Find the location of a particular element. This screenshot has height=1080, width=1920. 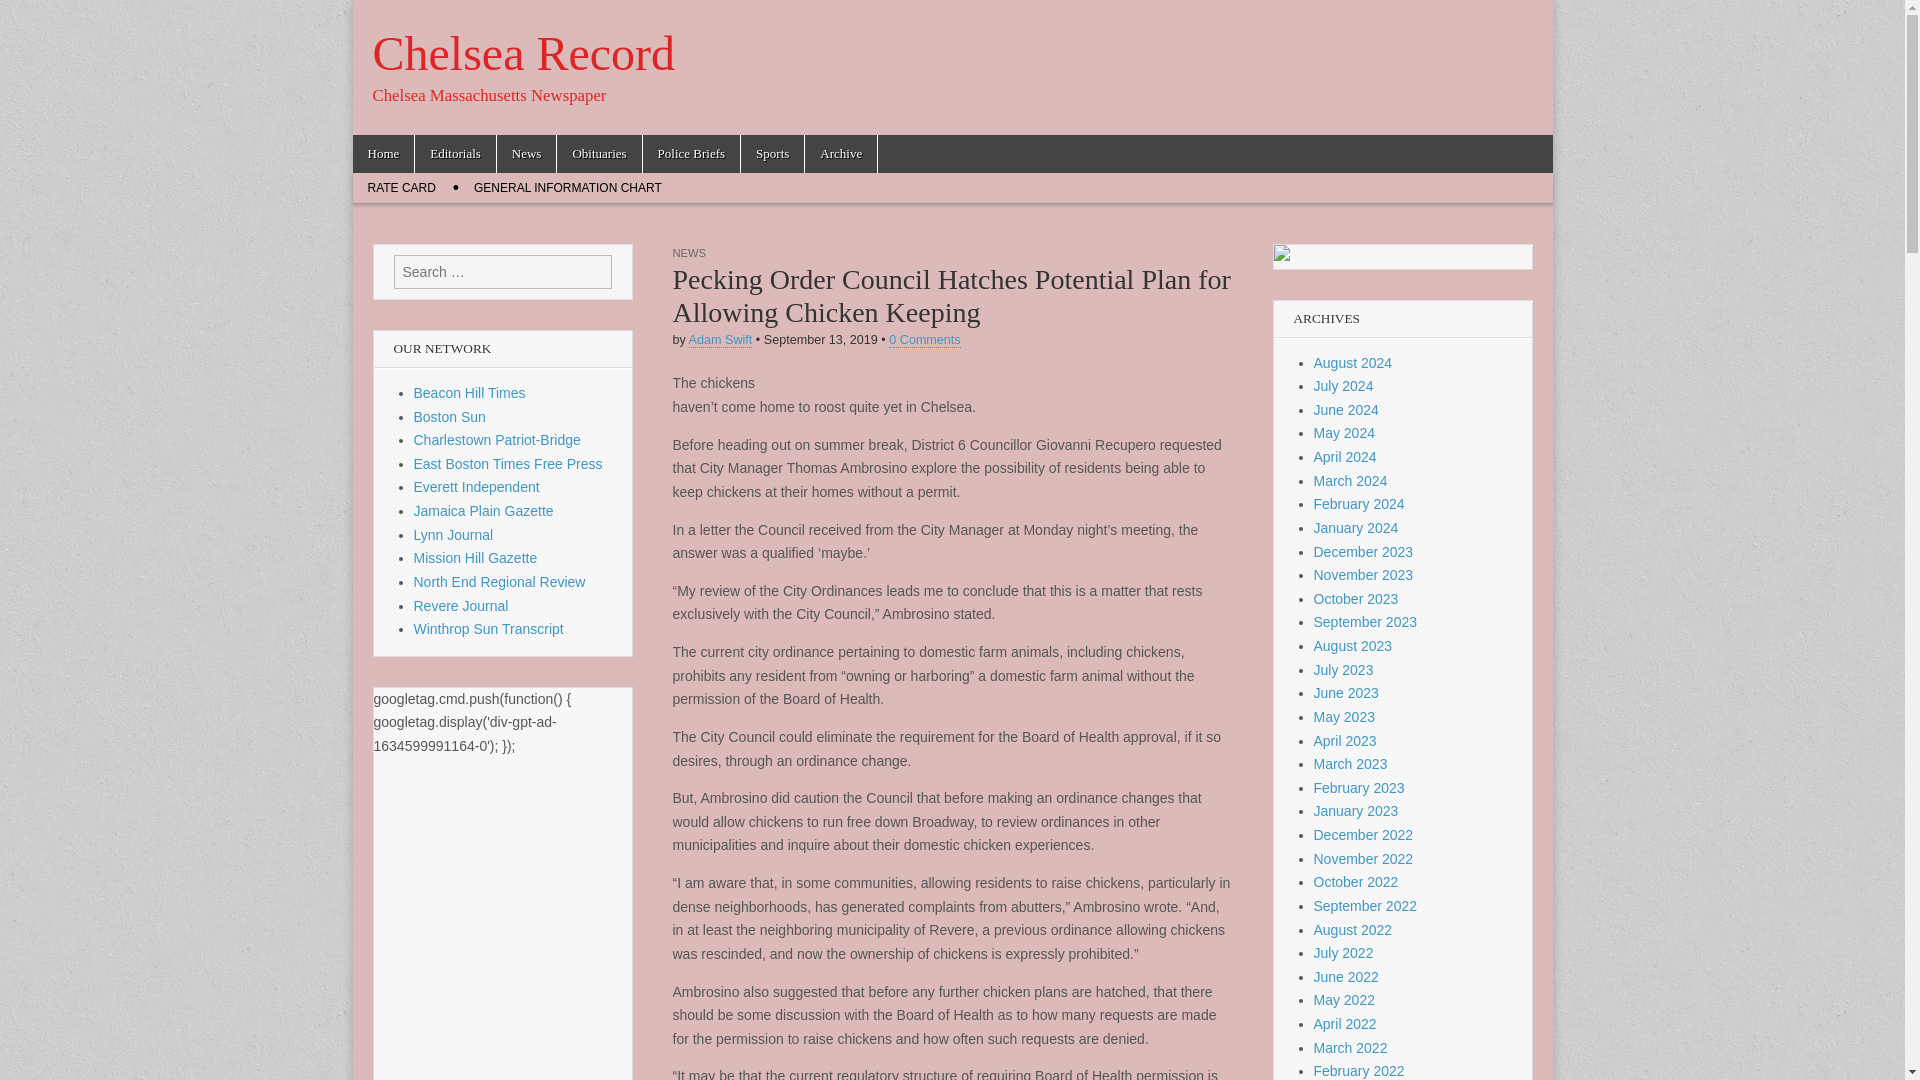

GENERAL INFORMATION CHART is located at coordinates (568, 188).